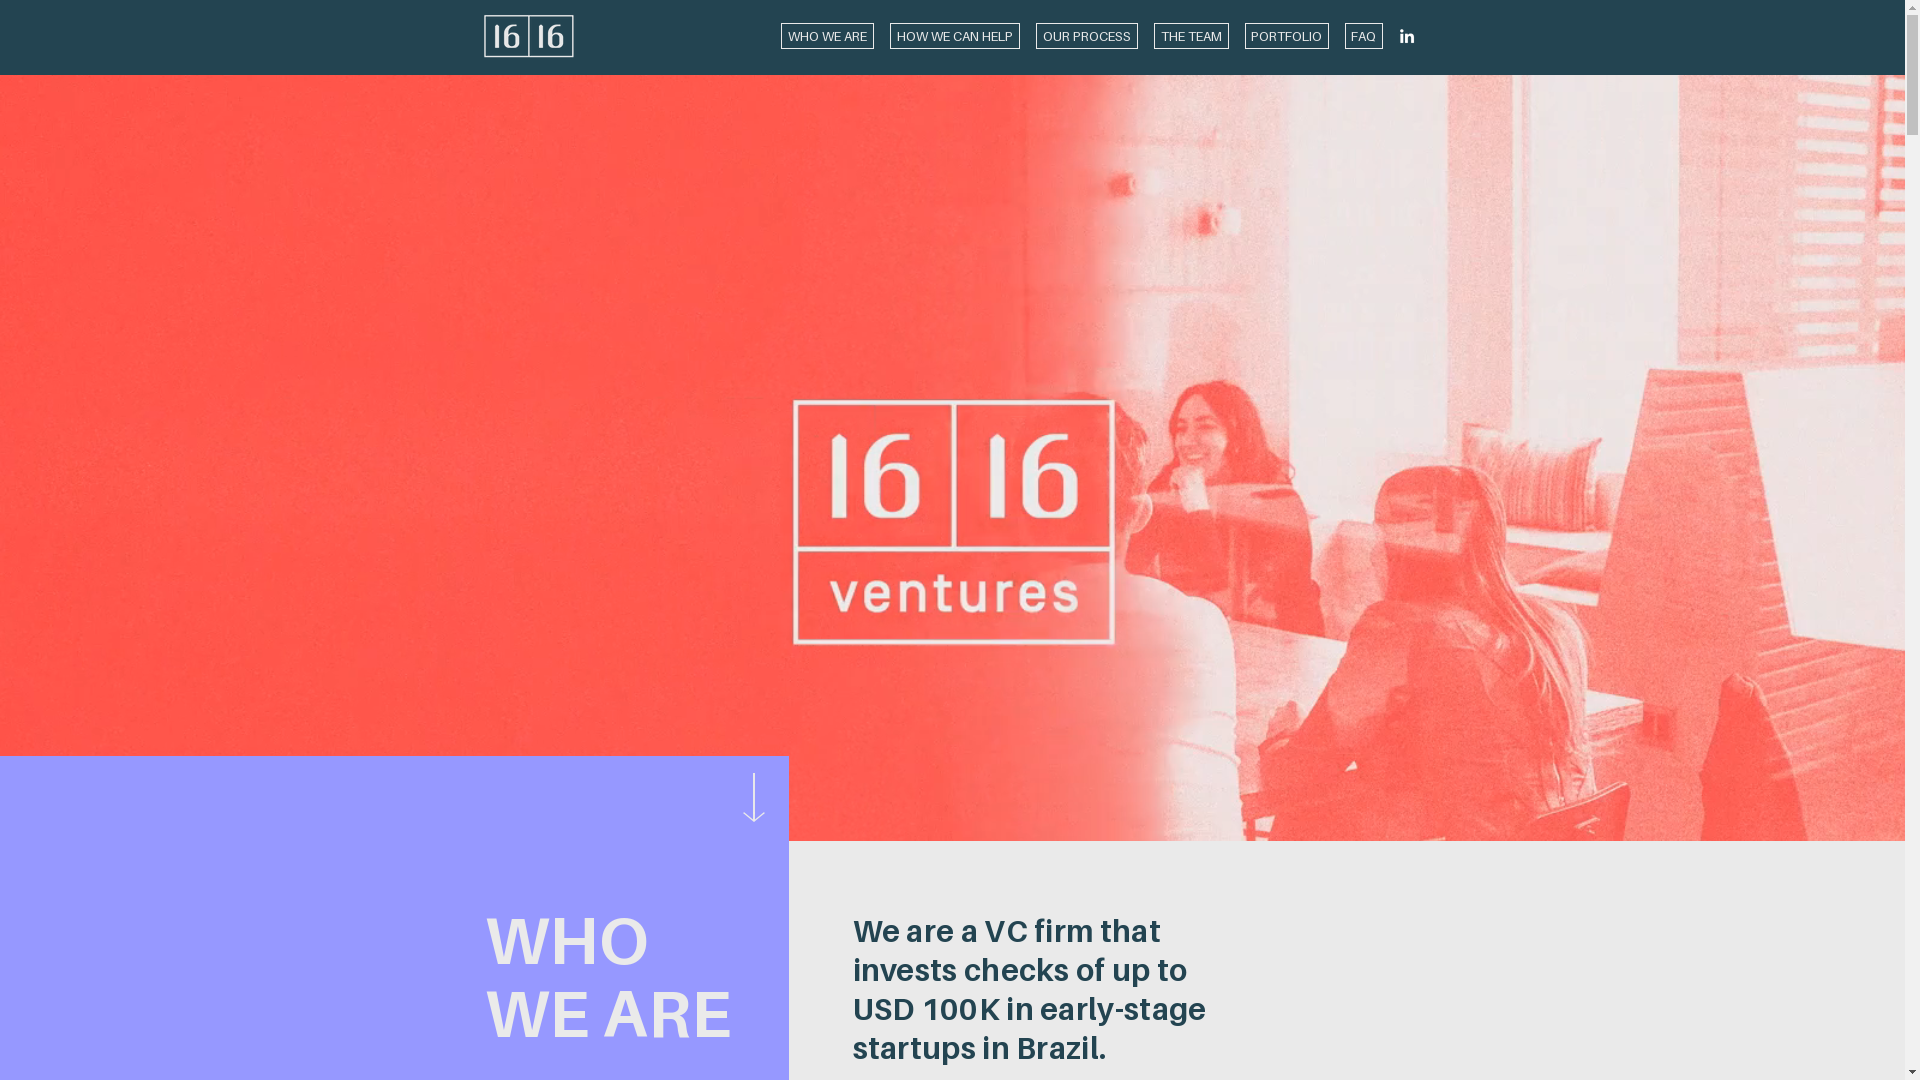 The image size is (1920, 1080). What do you see at coordinates (955, 36) in the screenshot?
I see `HOW WE CAN HELP` at bounding box center [955, 36].